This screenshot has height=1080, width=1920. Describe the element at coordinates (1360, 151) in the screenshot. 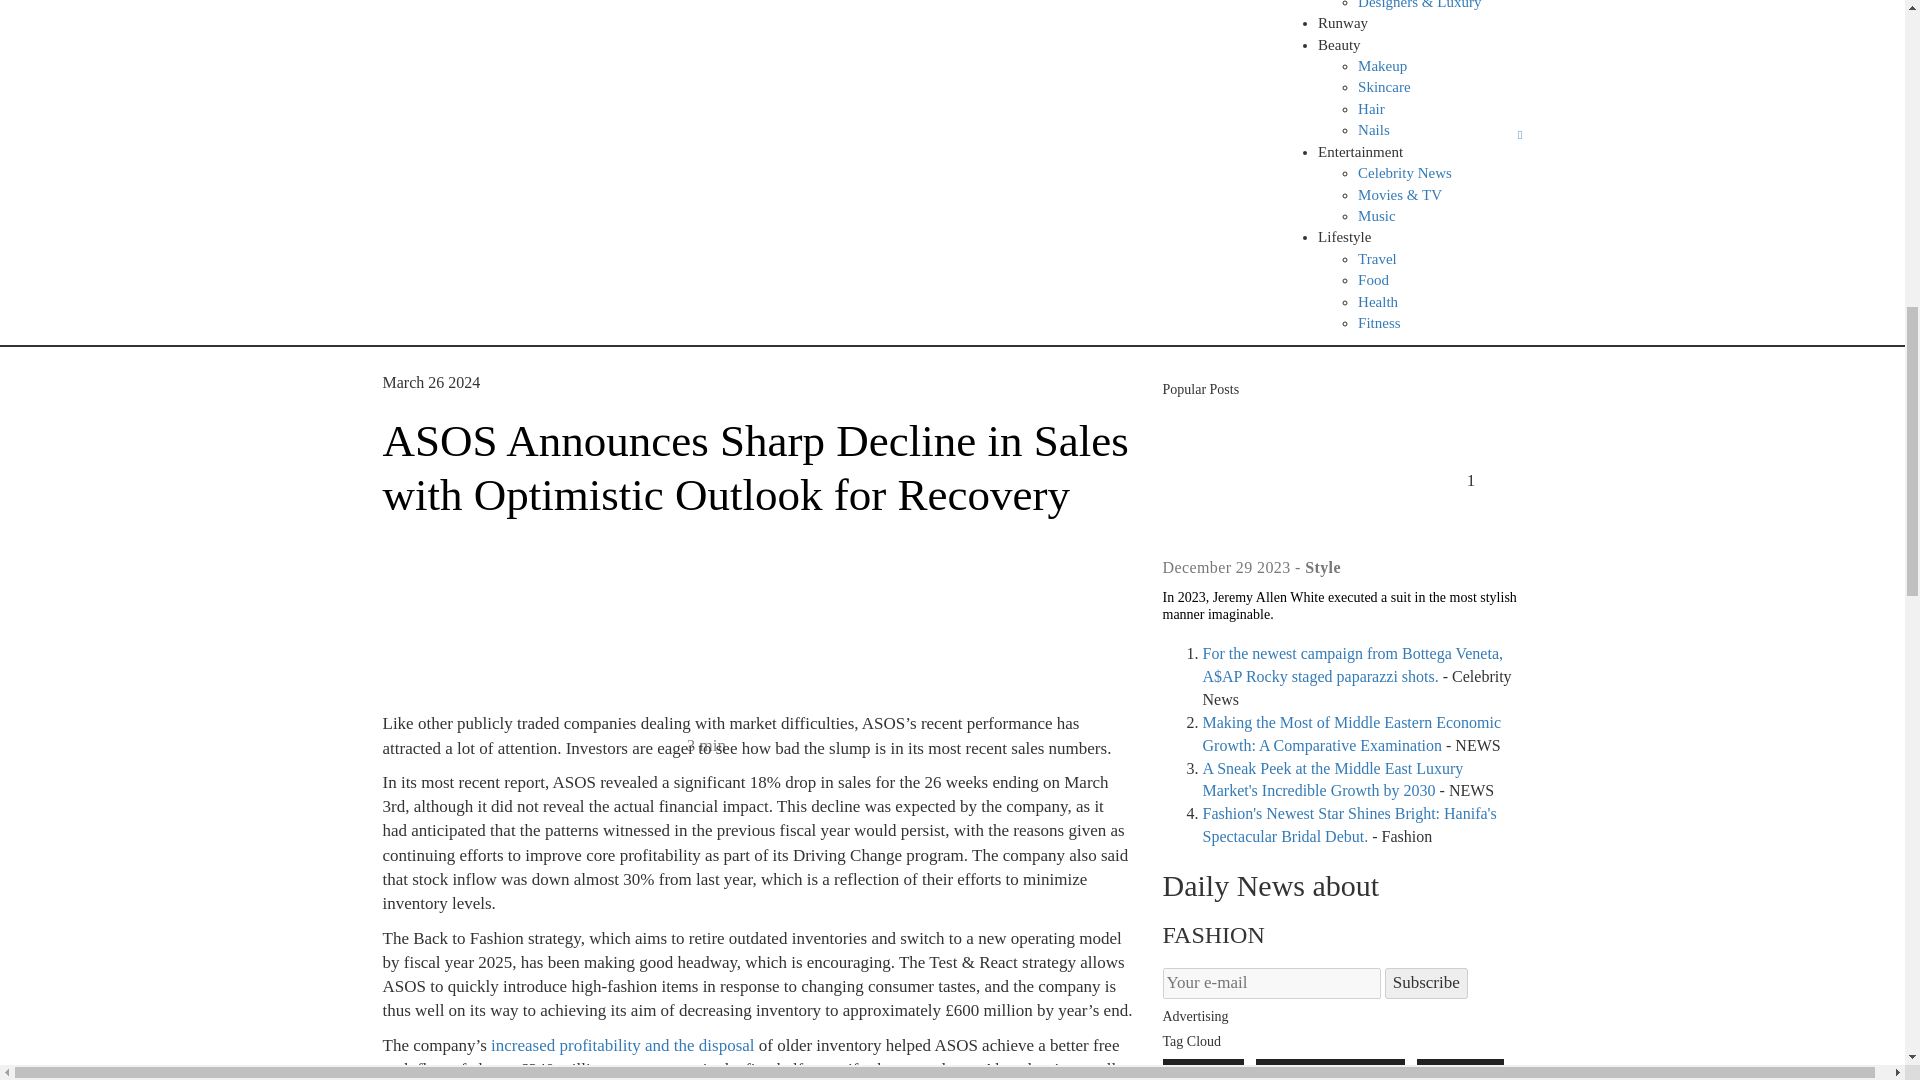

I see `Entertainment` at that location.